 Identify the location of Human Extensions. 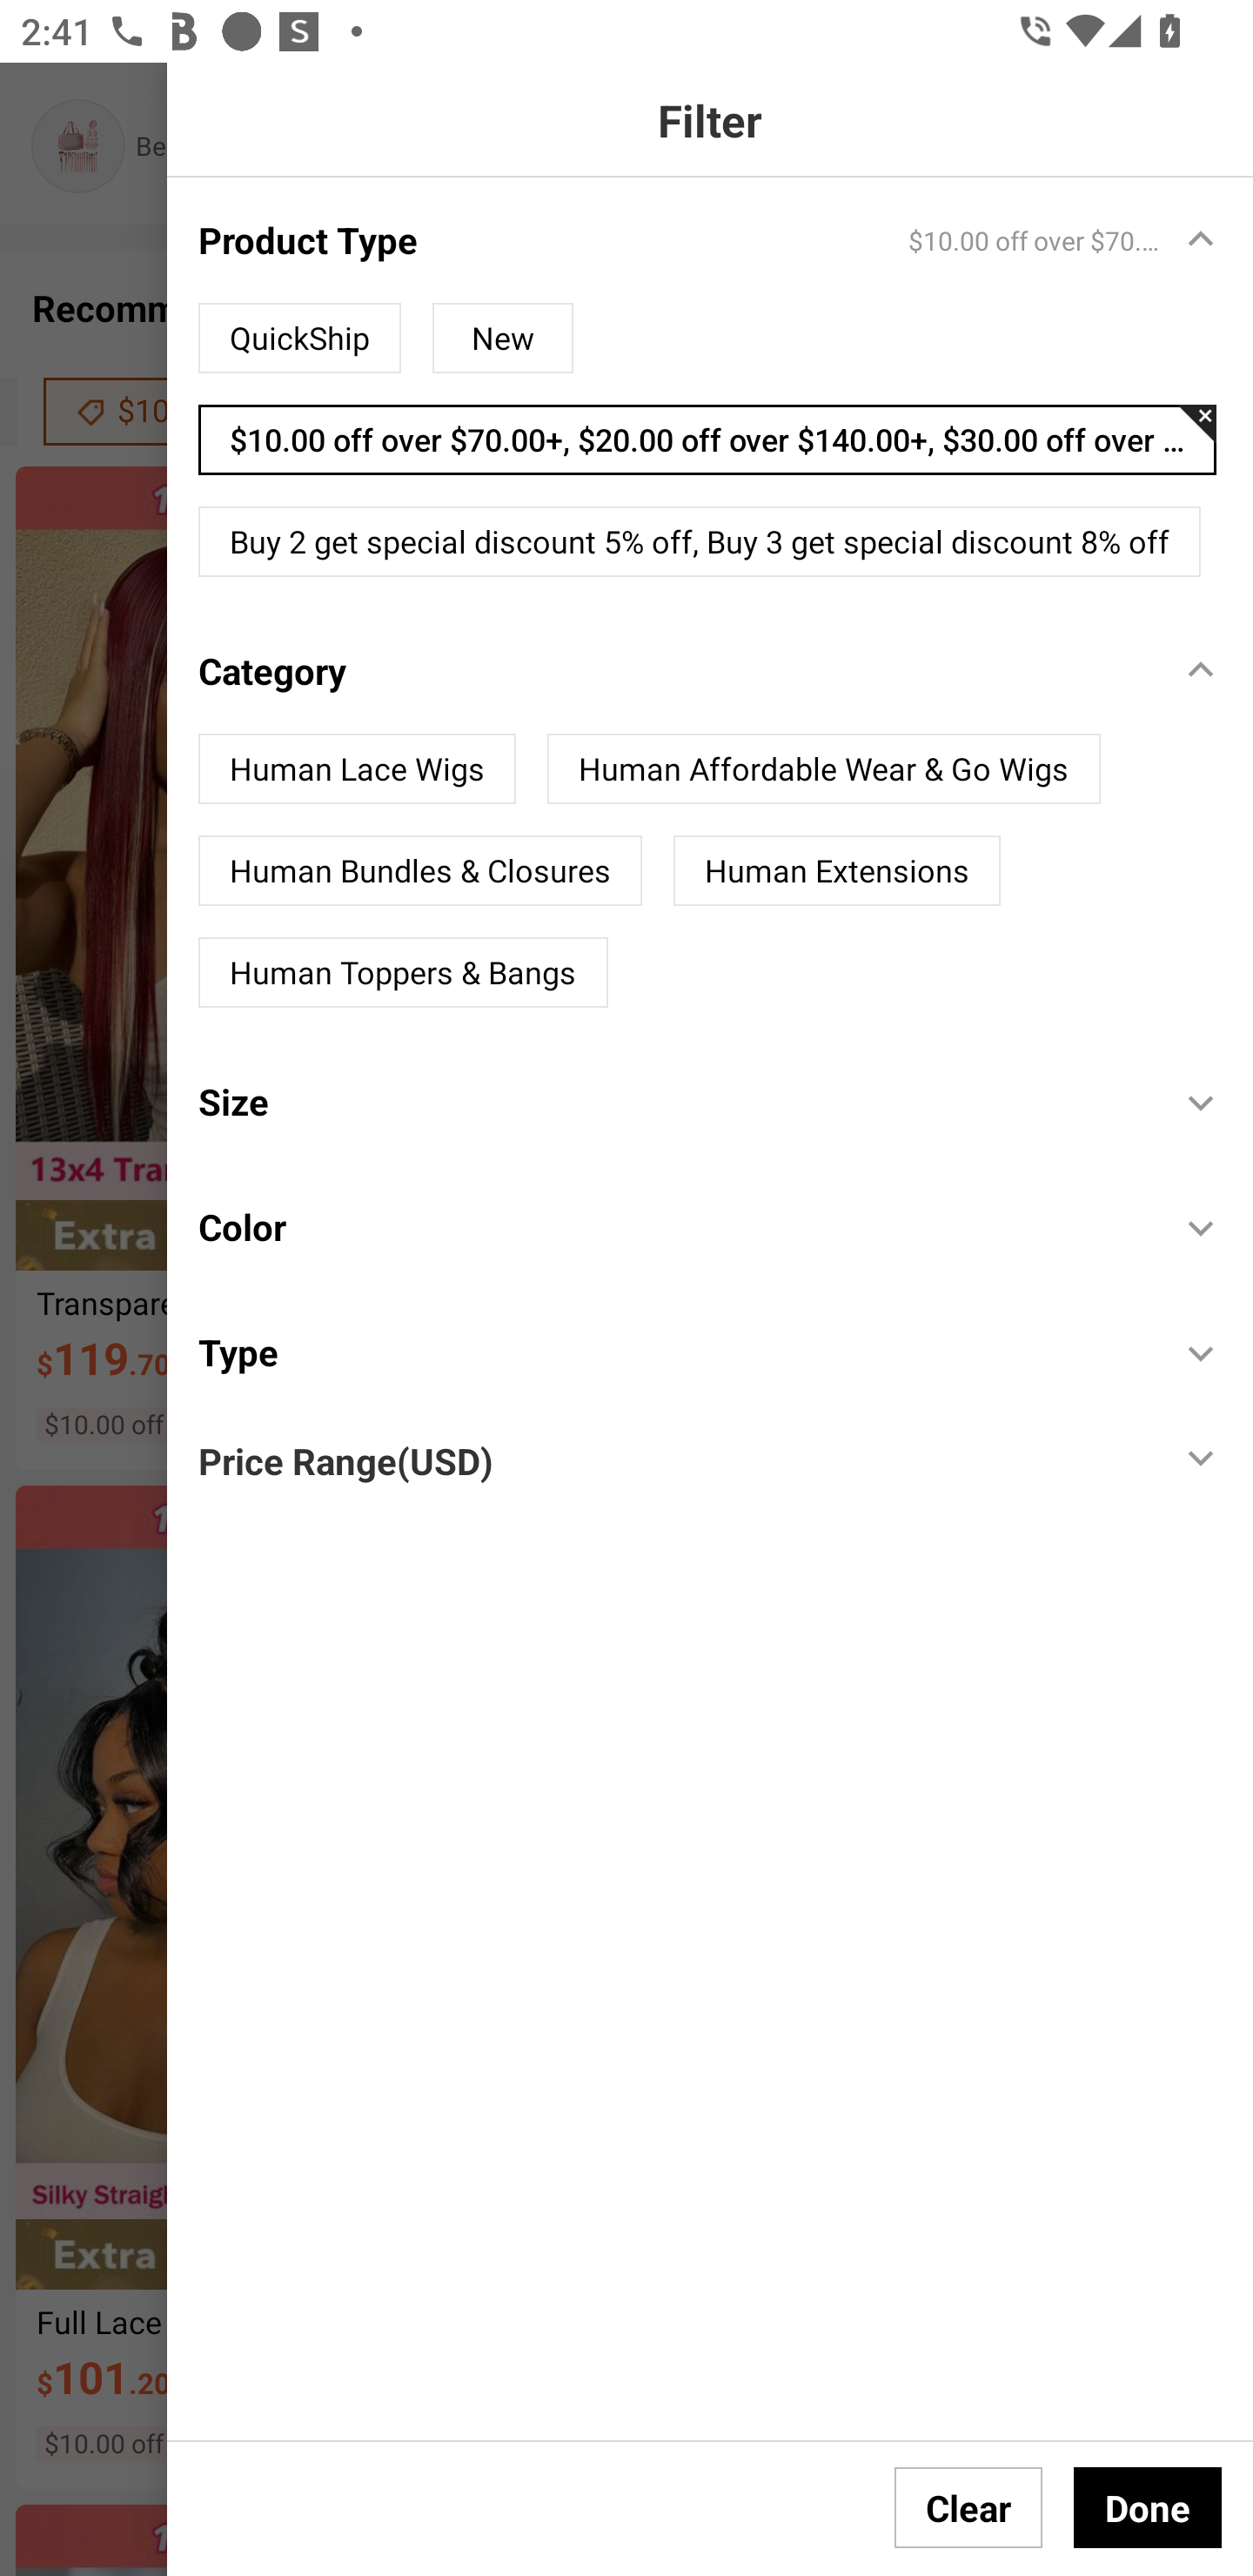
(837, 870).